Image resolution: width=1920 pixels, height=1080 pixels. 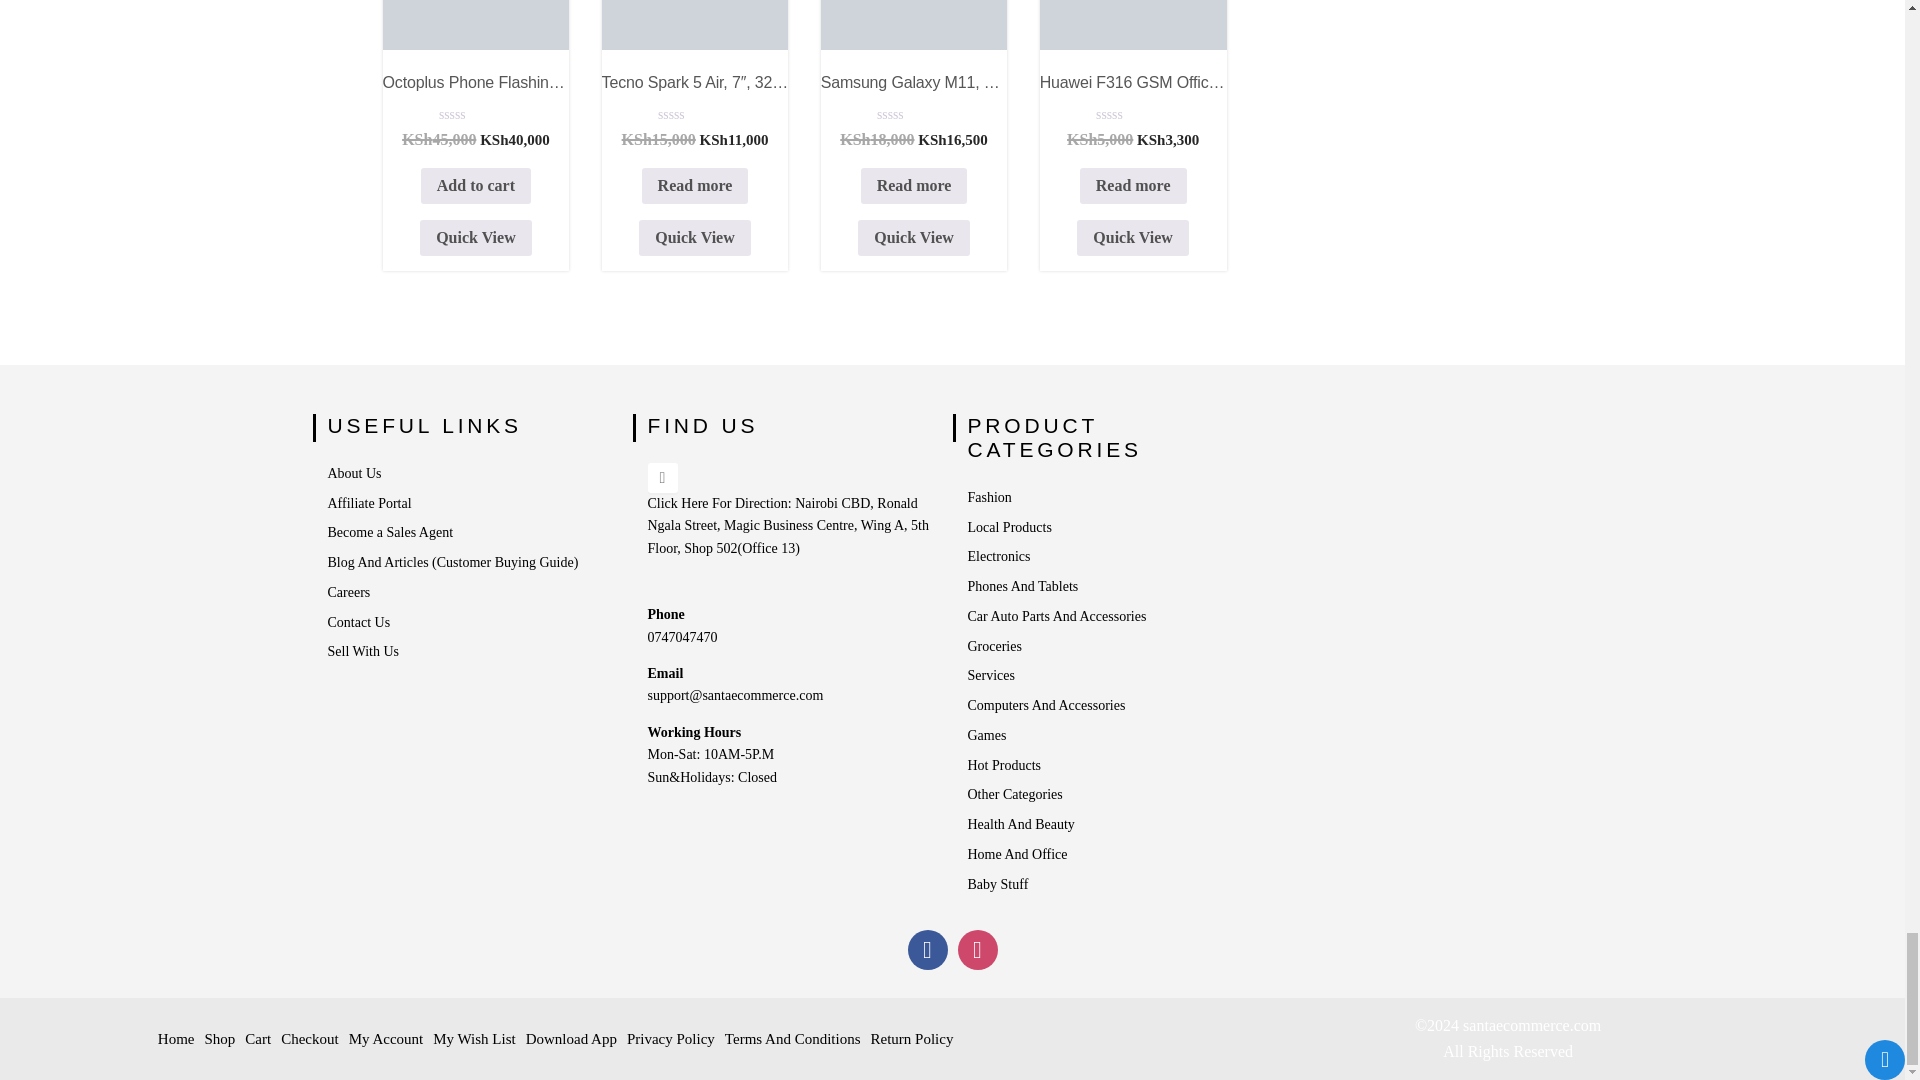 I want to click on Facebook, so click(x=928, y=949).